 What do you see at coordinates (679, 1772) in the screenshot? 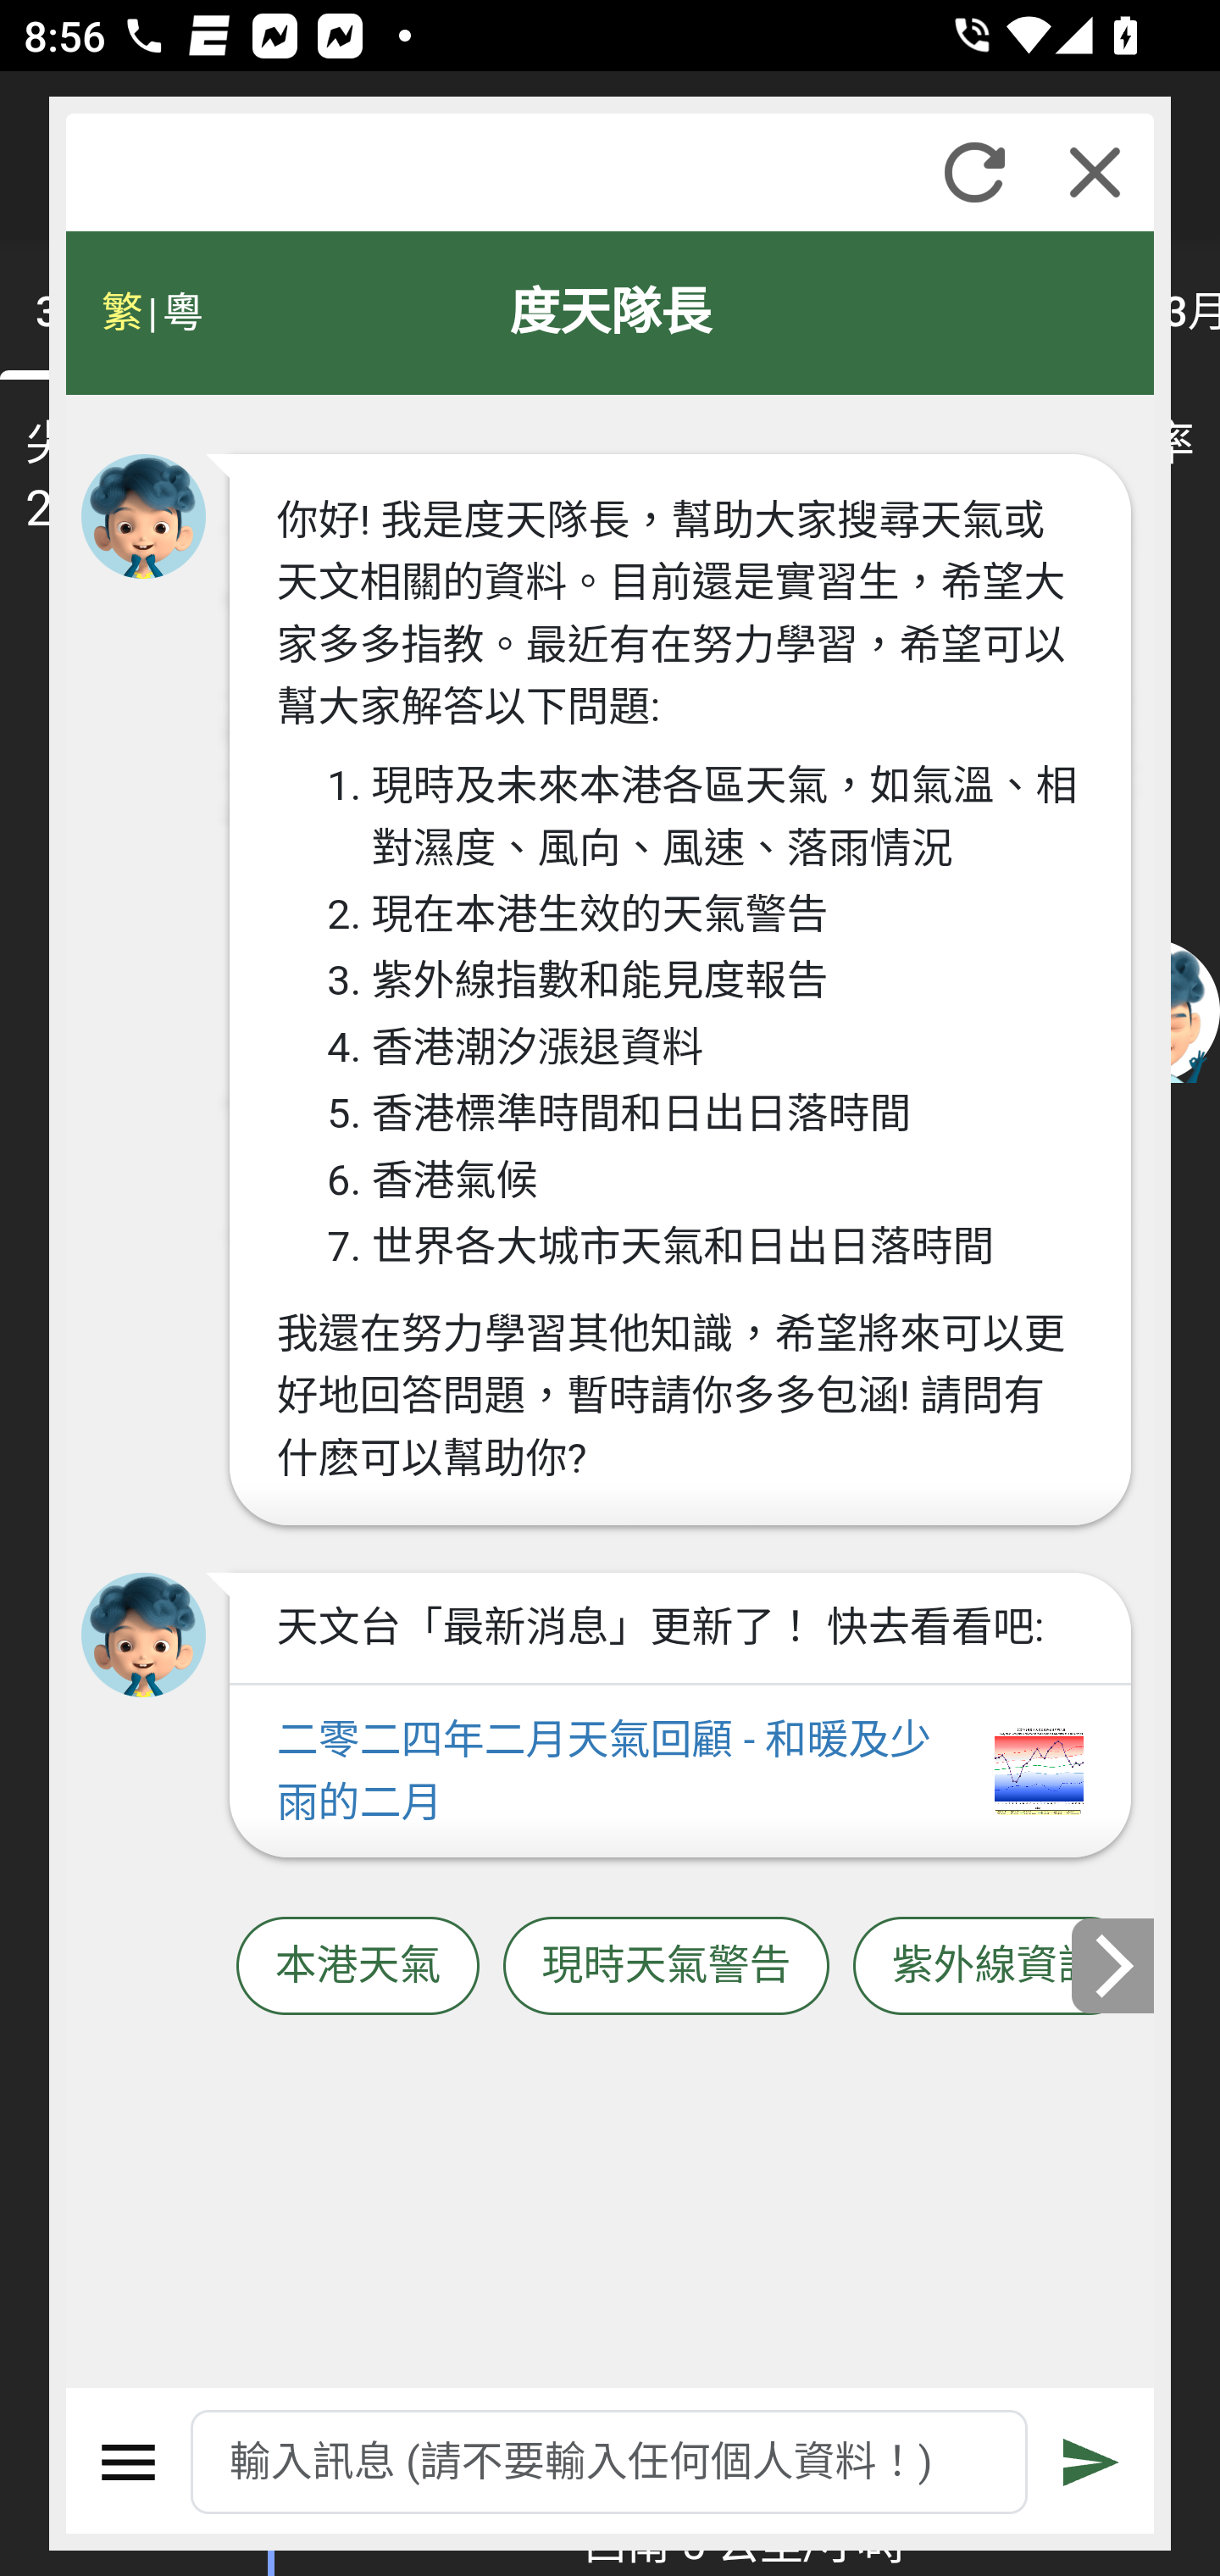
I see `二零二四年二月天氣回顧 - 和暖及少雨的二月` at bounding box center [679, 1772].